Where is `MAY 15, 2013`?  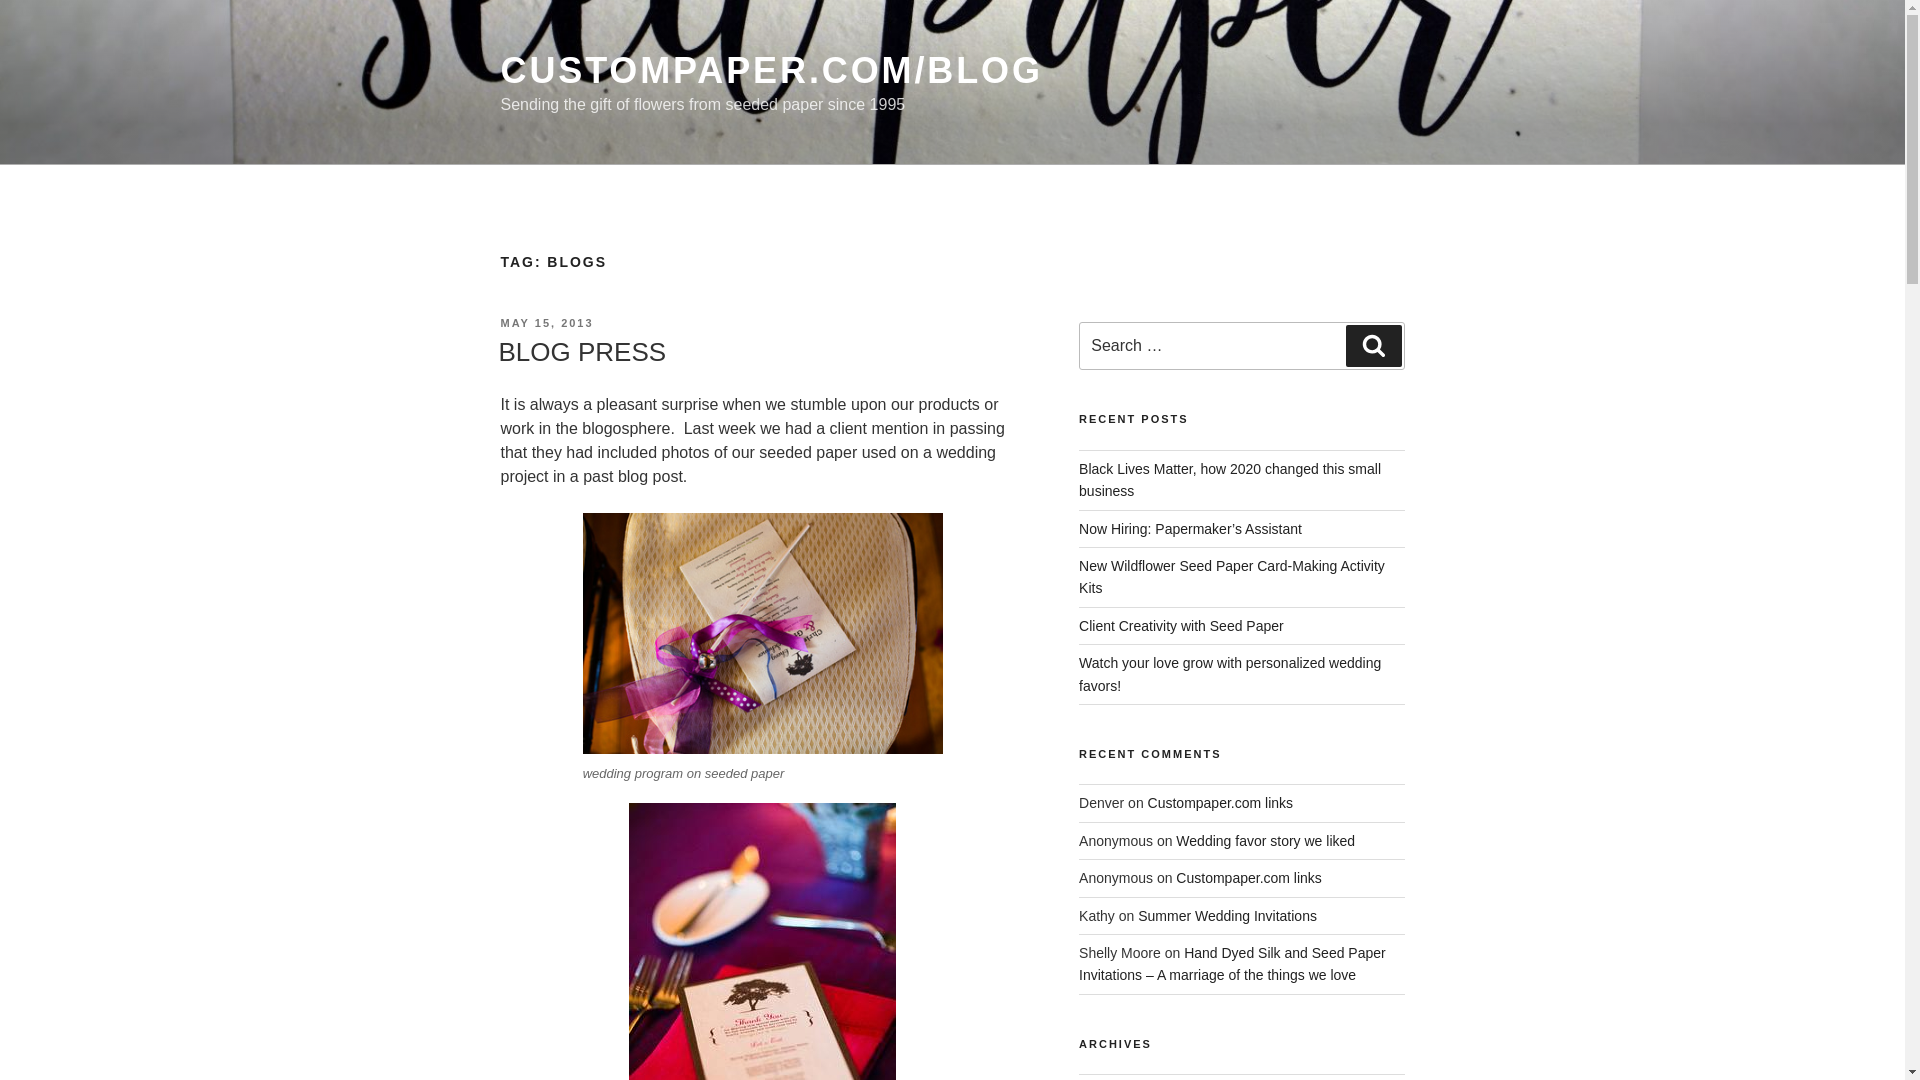 MAY 15, 2013 is located at coordinates (546, 323).